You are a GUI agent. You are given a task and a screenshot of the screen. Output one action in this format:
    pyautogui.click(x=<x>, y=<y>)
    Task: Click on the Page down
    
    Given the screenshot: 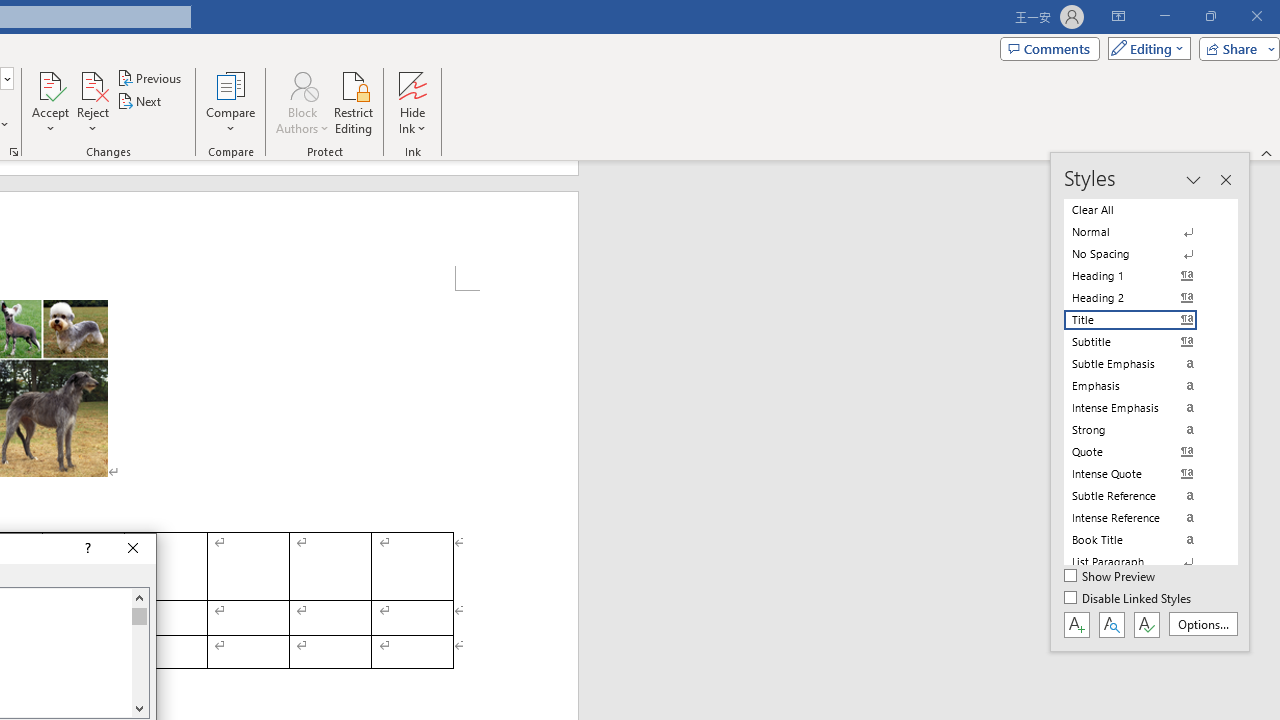 What is the action you would take?
    pyautogui.click(x=139, y=662)
    